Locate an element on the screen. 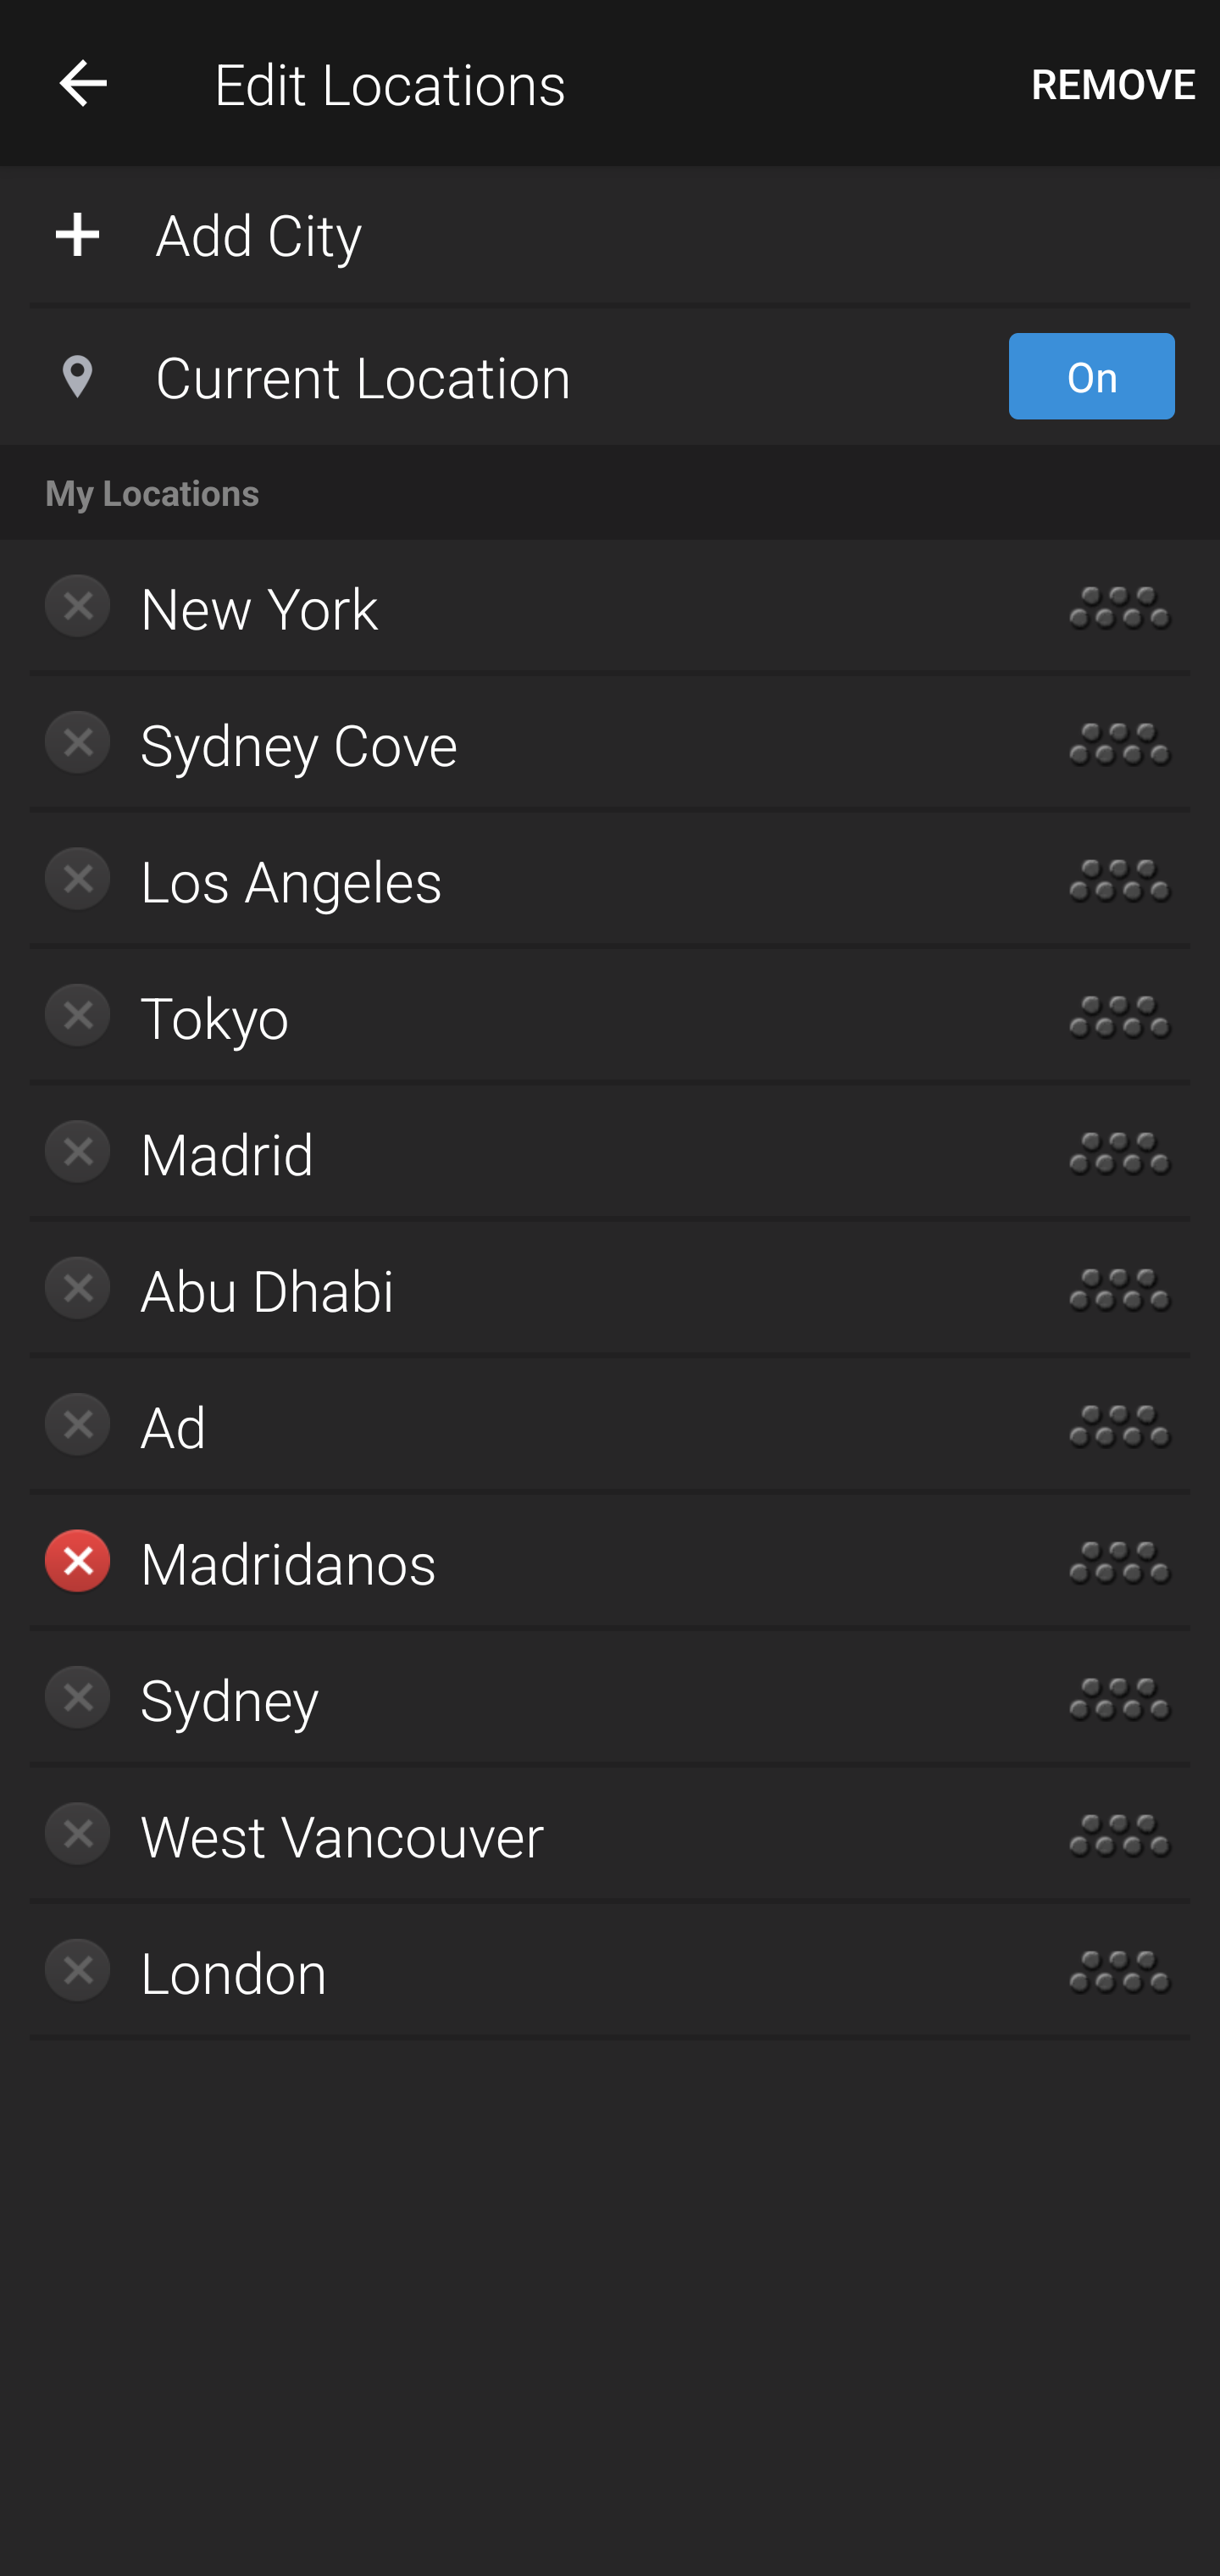 The image size is (1220, 2576). Navigate up is located at coordinates (83, 82).